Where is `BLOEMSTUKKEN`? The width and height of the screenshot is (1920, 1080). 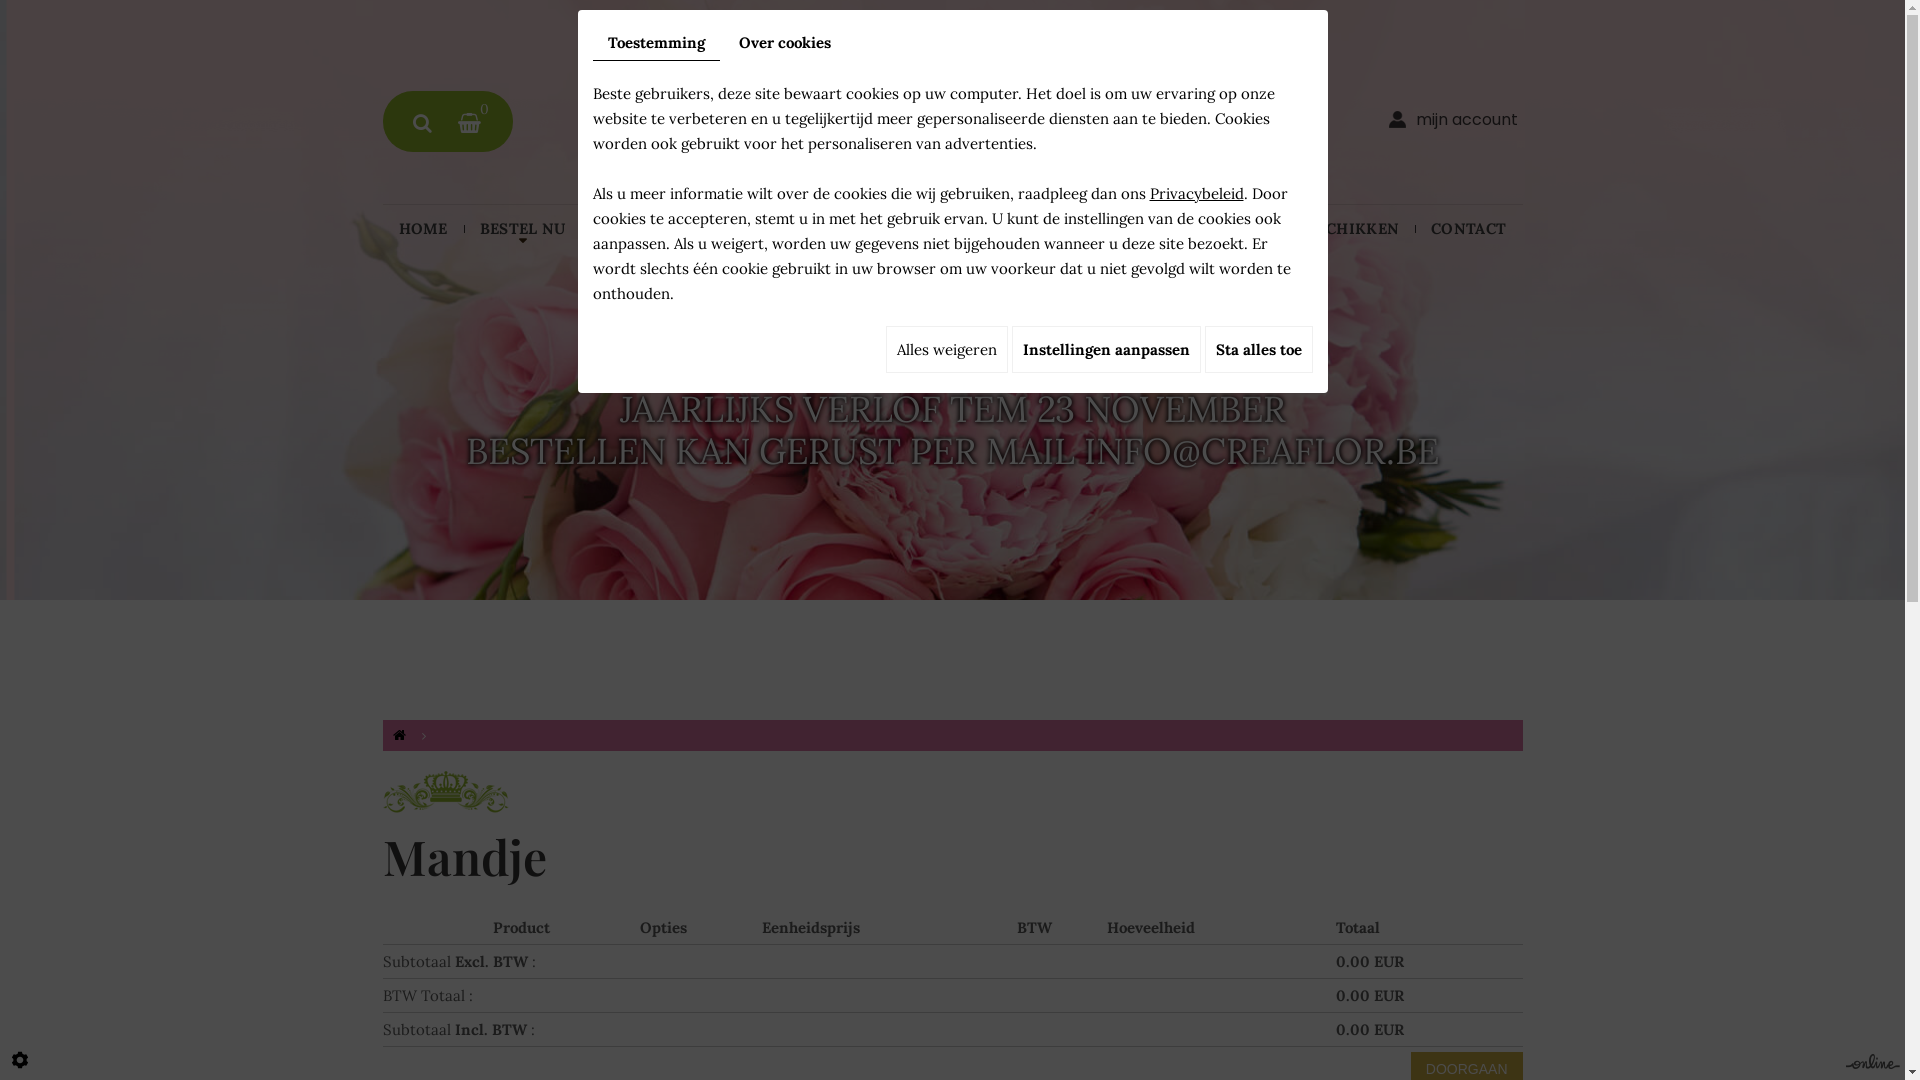 BLOEMSTUKKEN is located at coordinates (927, 229).